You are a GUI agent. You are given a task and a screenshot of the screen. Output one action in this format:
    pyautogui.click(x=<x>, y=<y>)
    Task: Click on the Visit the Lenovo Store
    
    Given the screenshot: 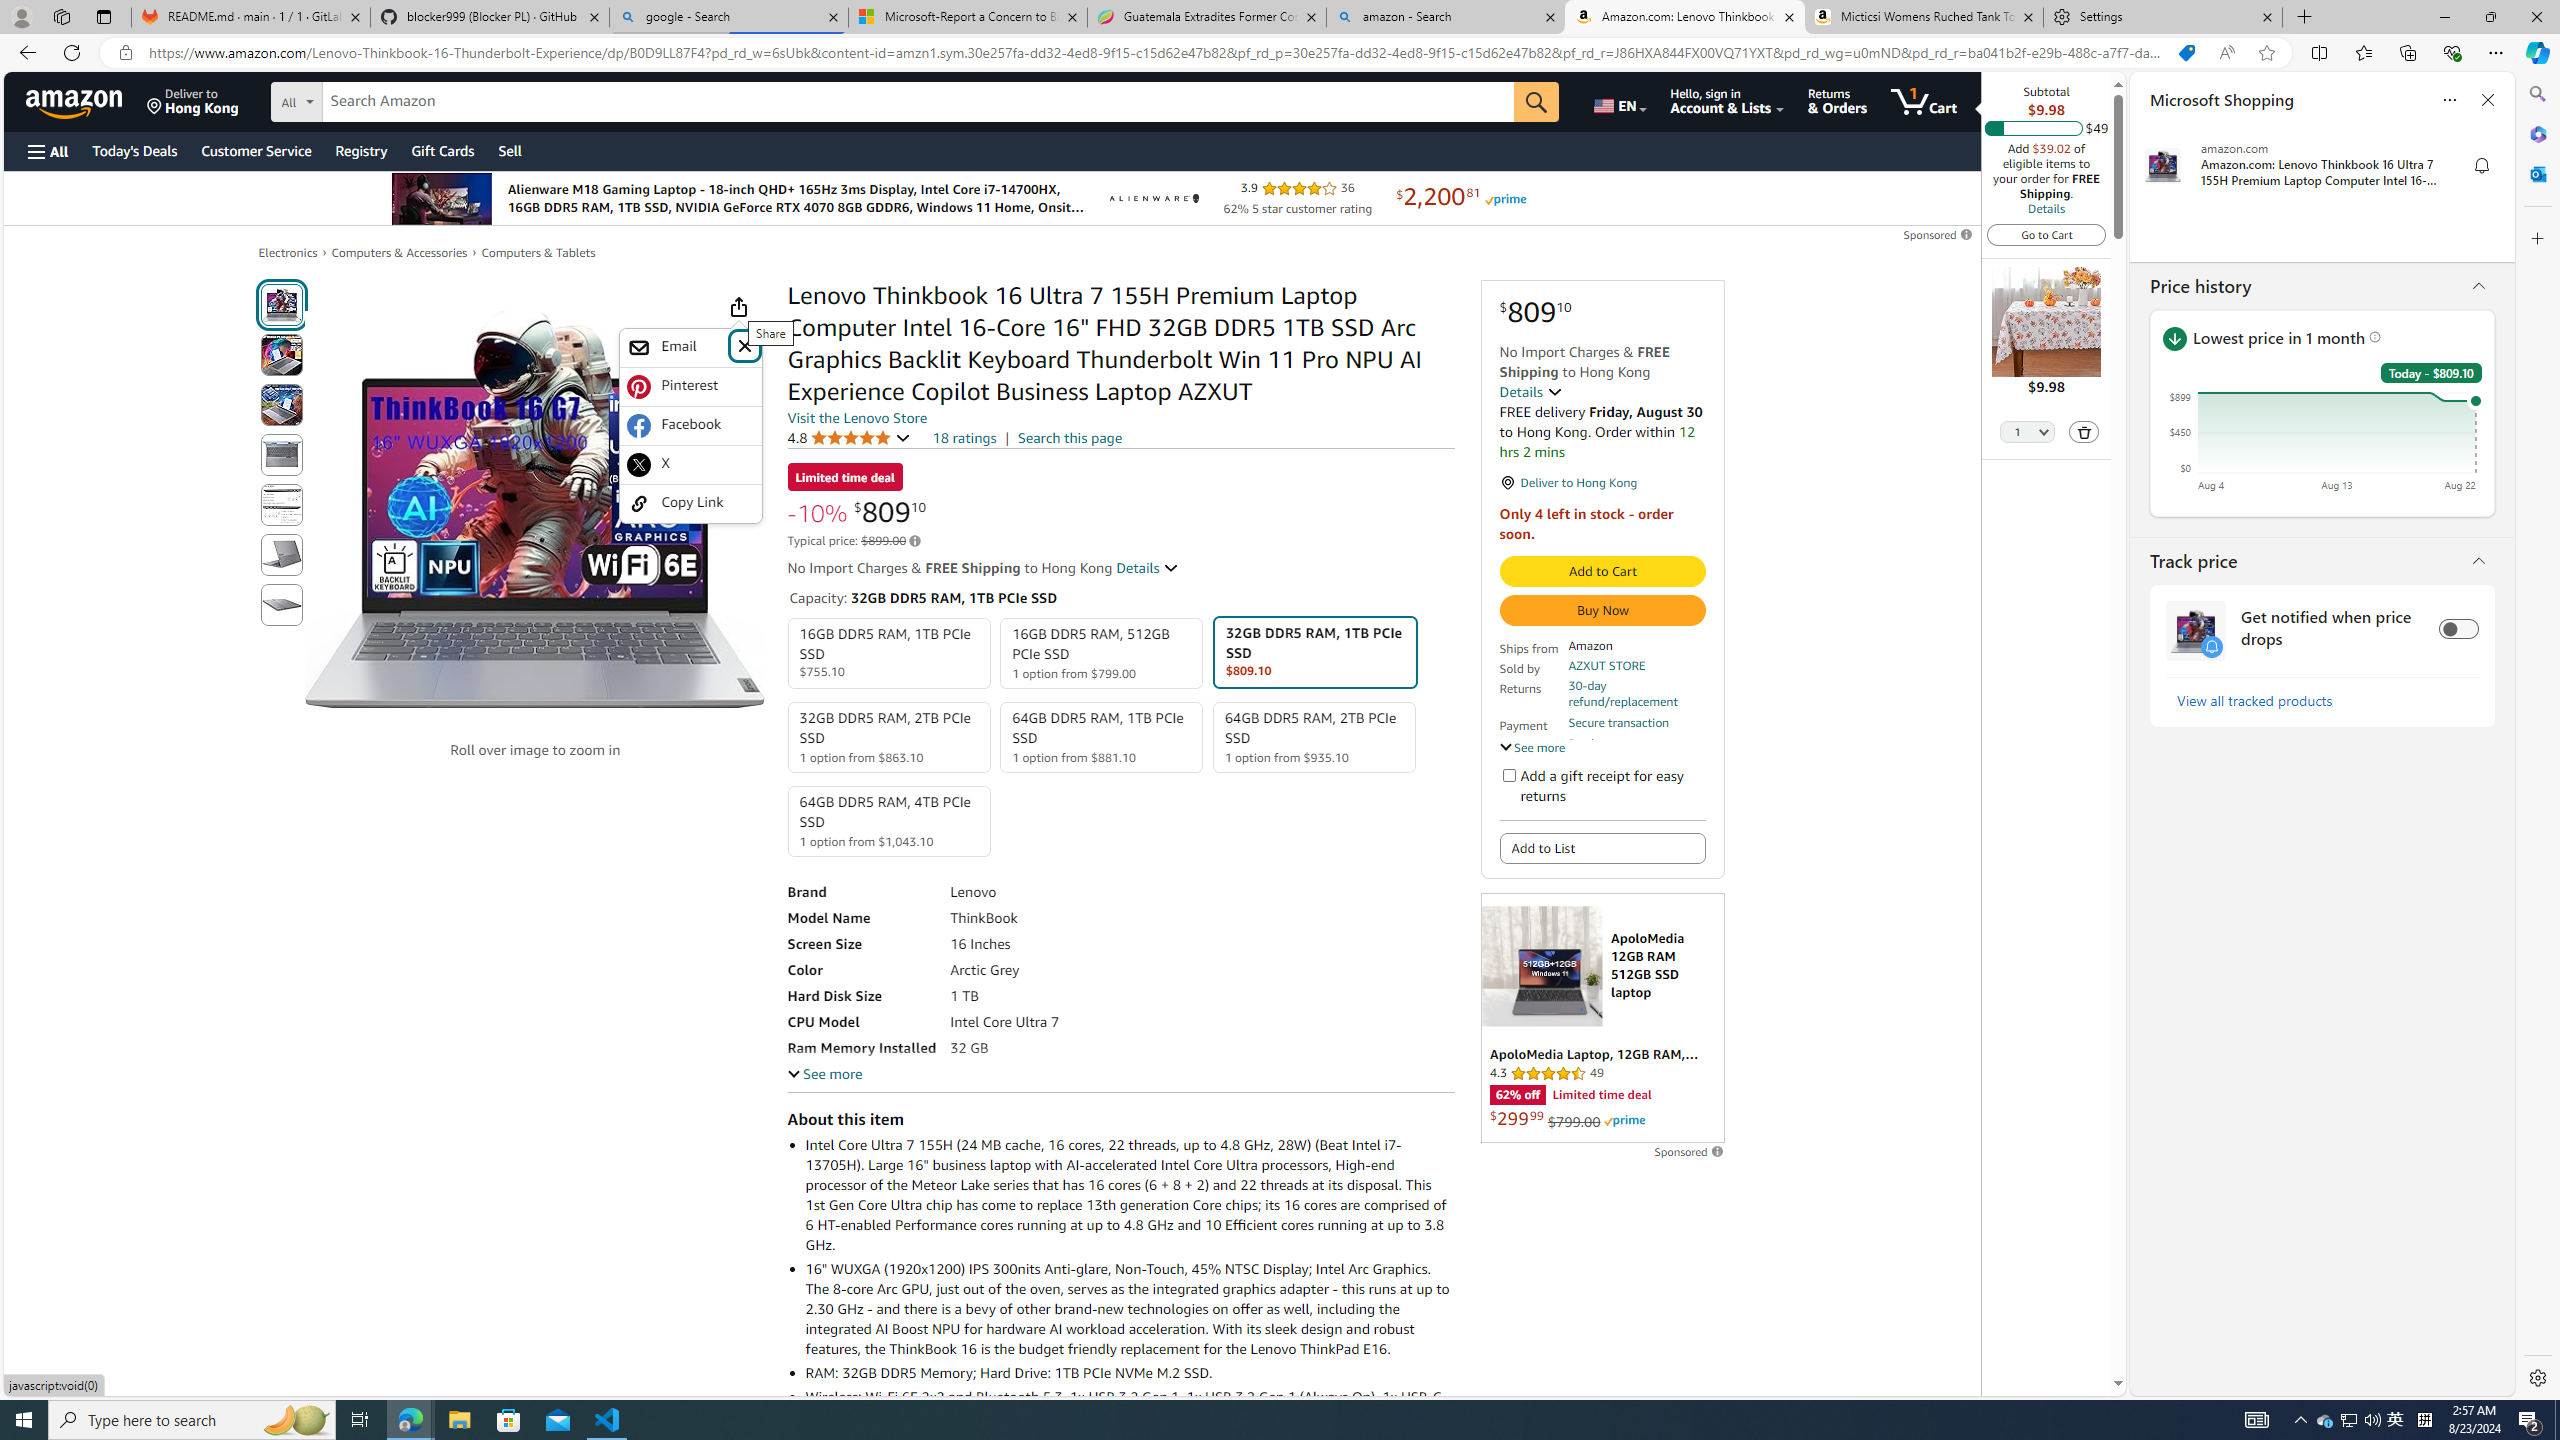 What is the action you would take?
    pyautogui.click(x=856, y=418)
    